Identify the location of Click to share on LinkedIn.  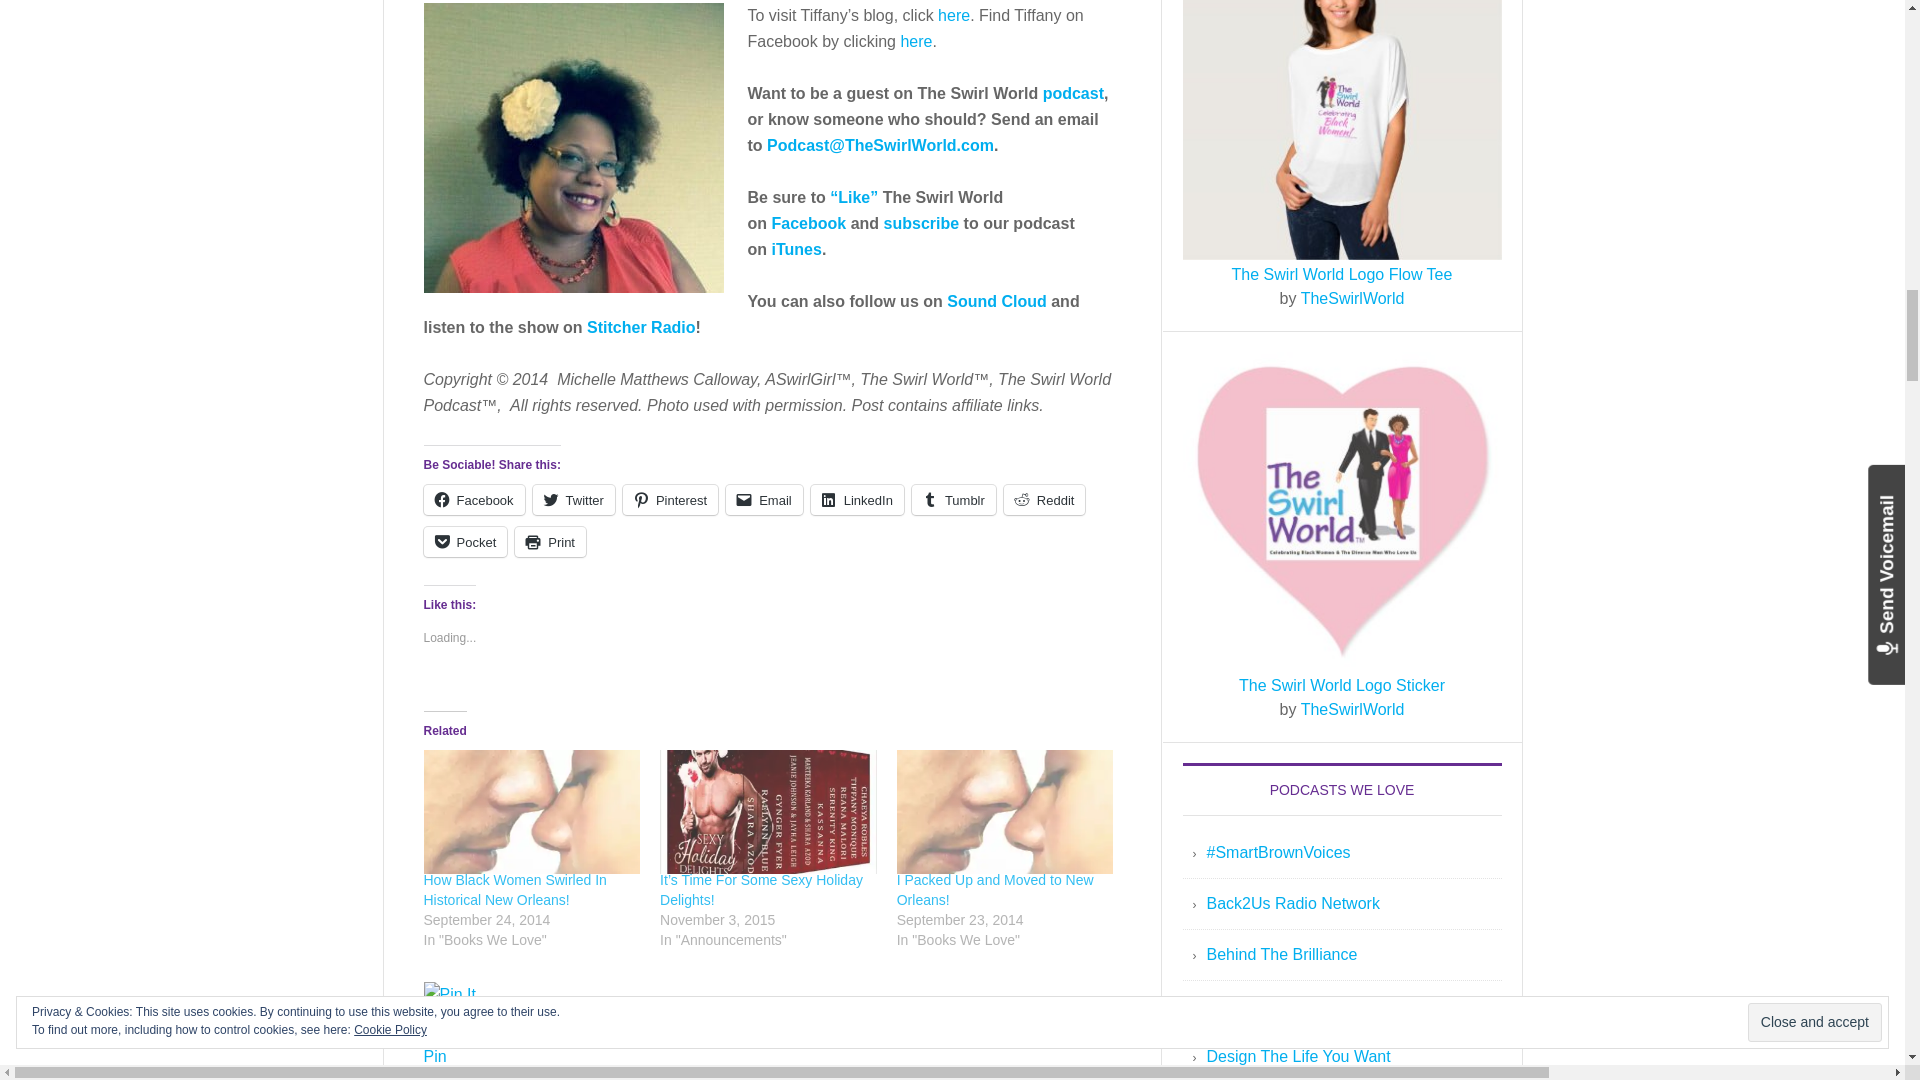
(857, 500).